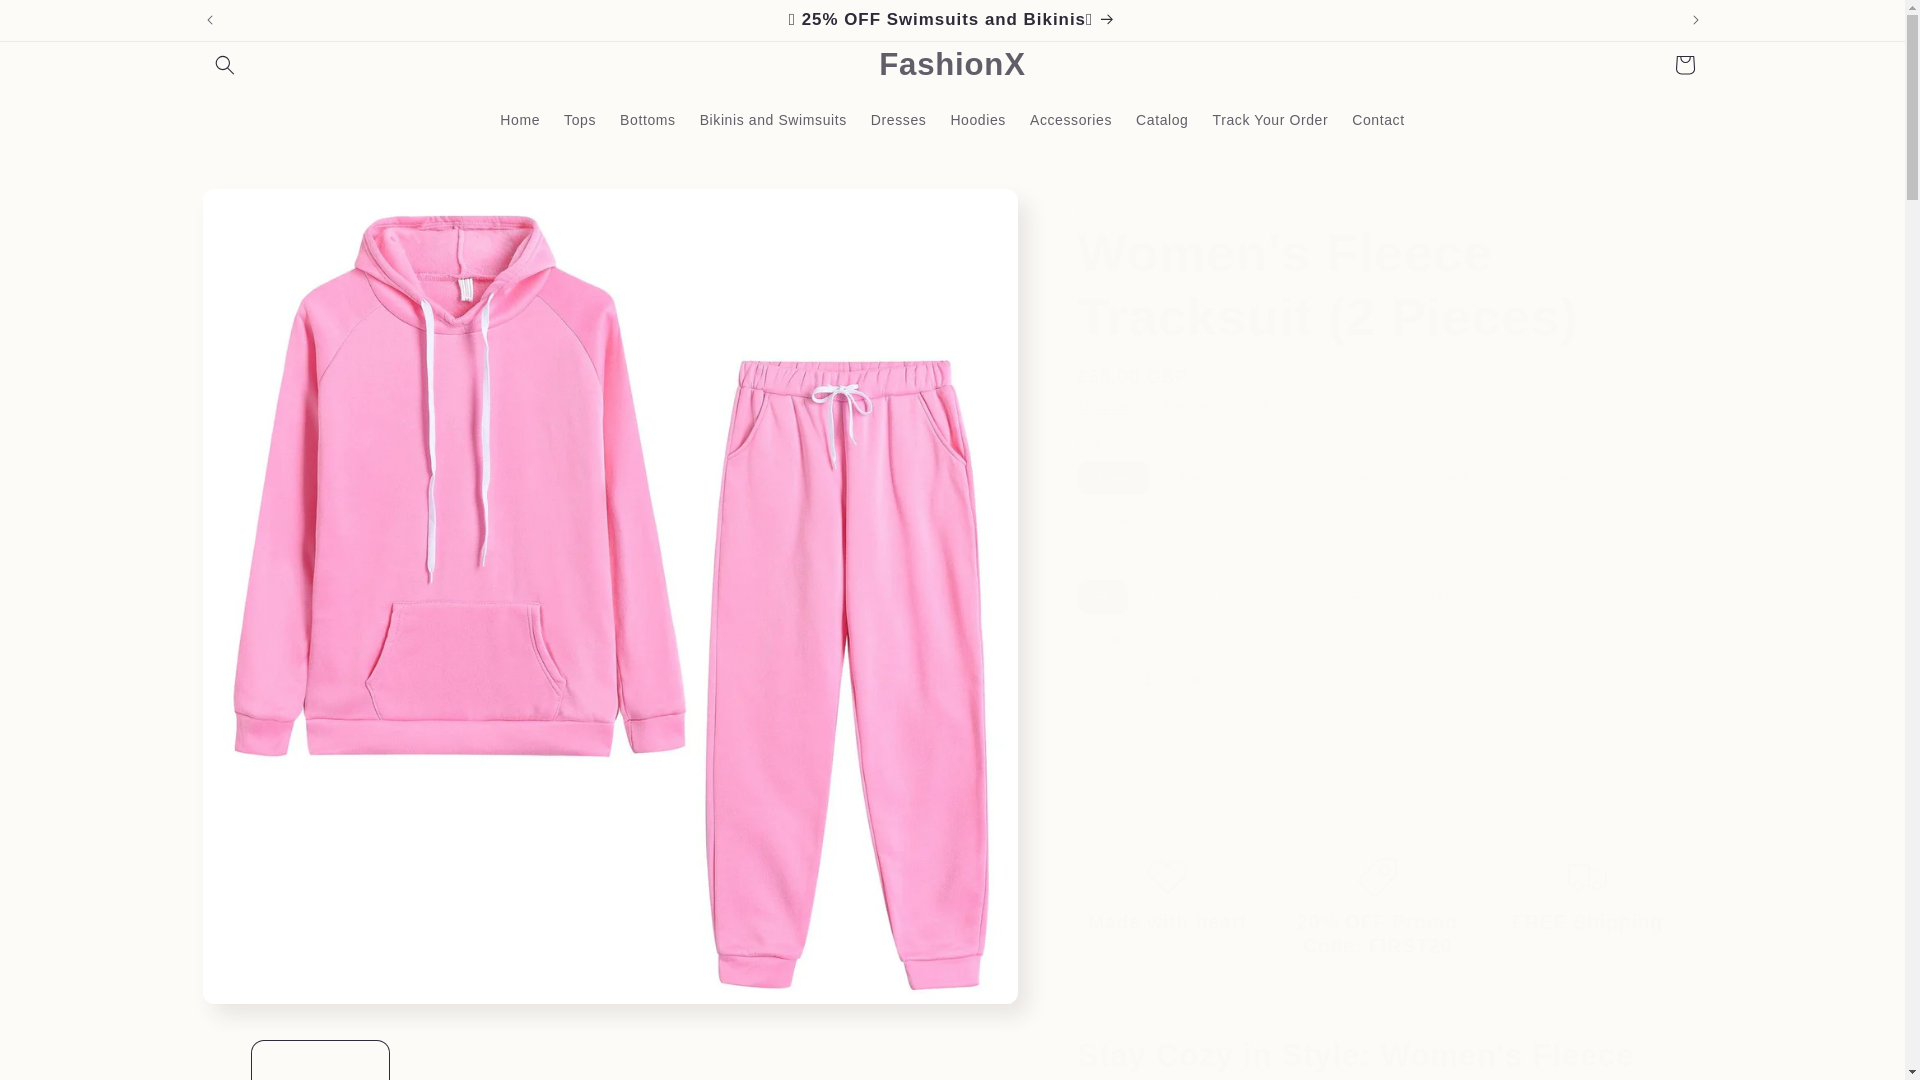 The height and width of the screenshot is (1080, 1920). What do you see at coordinates (1378, 119) in the screenshot?
I see `Contact` at bounding box center [1378, 119].